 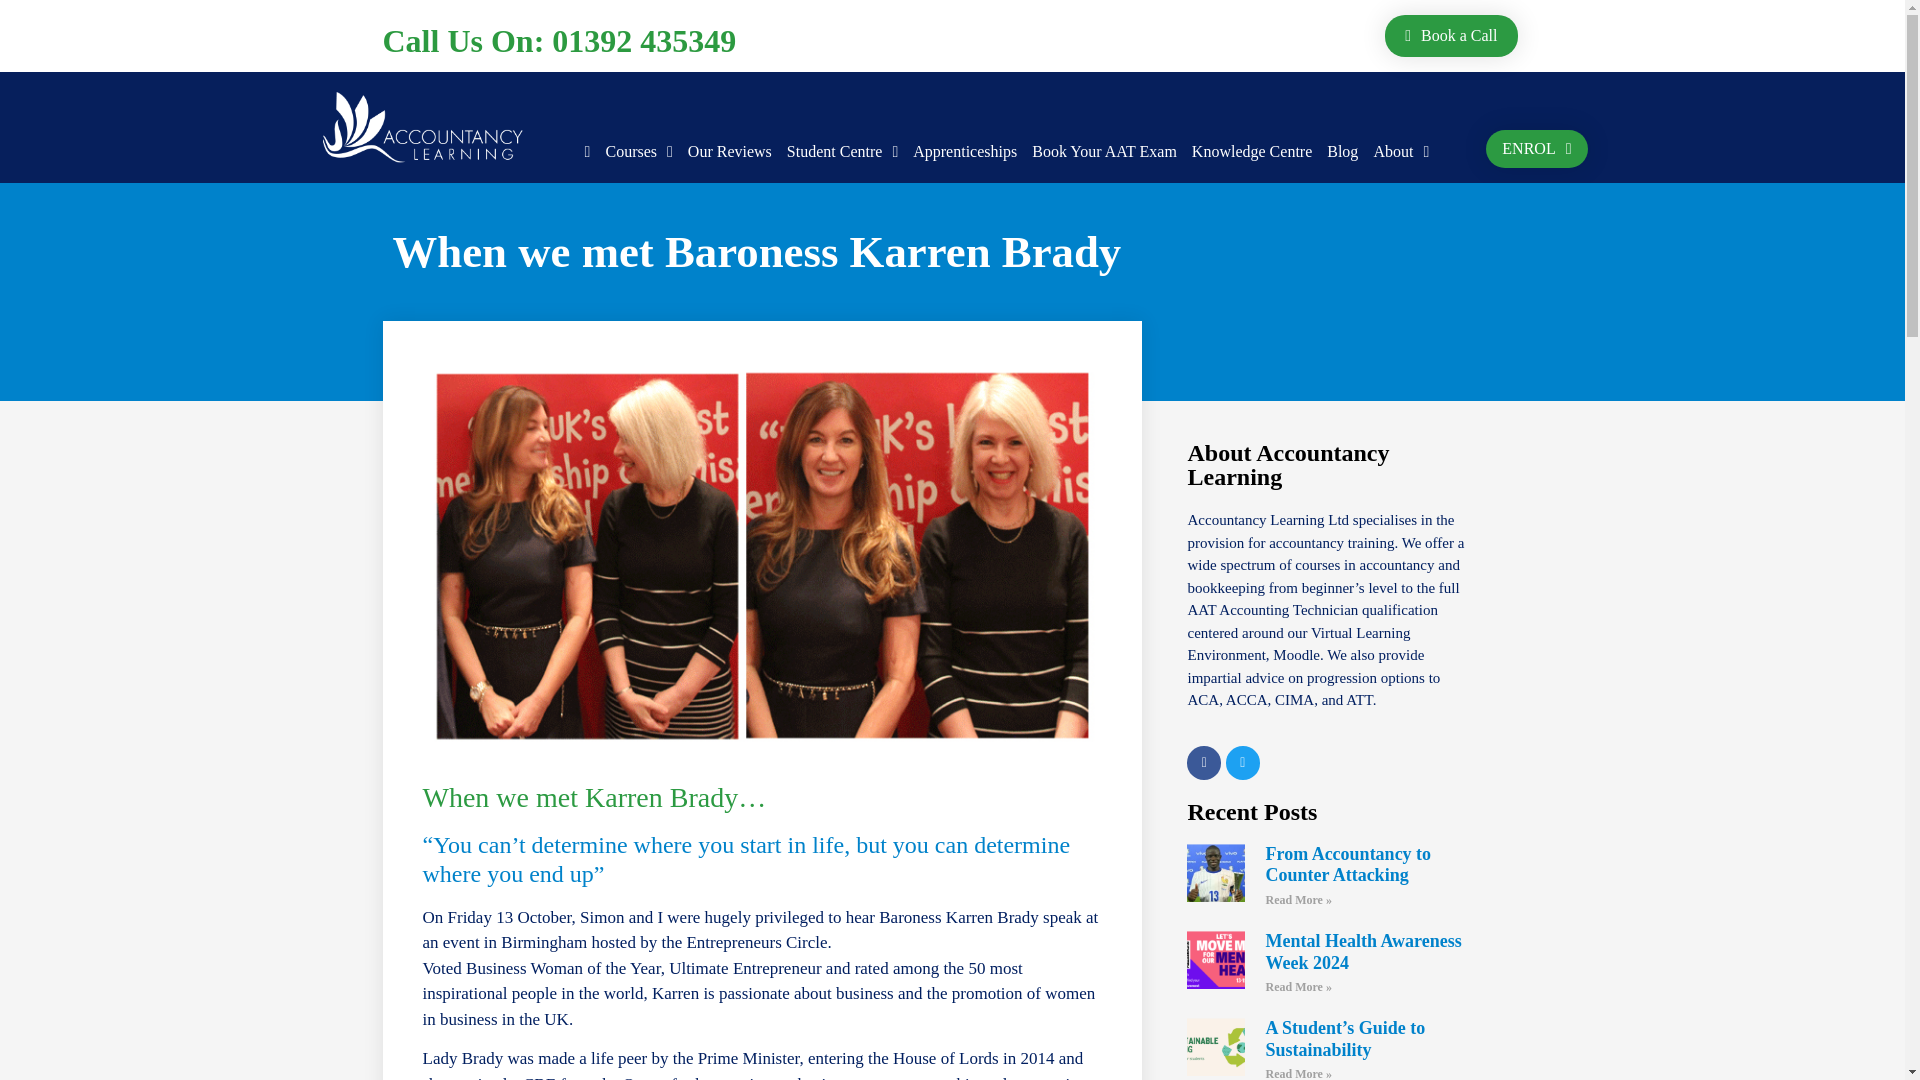 What do you see at coordinates (965, 151) in the screenshot?
I see `Apprenticeships` at bounding box center [965, 151].